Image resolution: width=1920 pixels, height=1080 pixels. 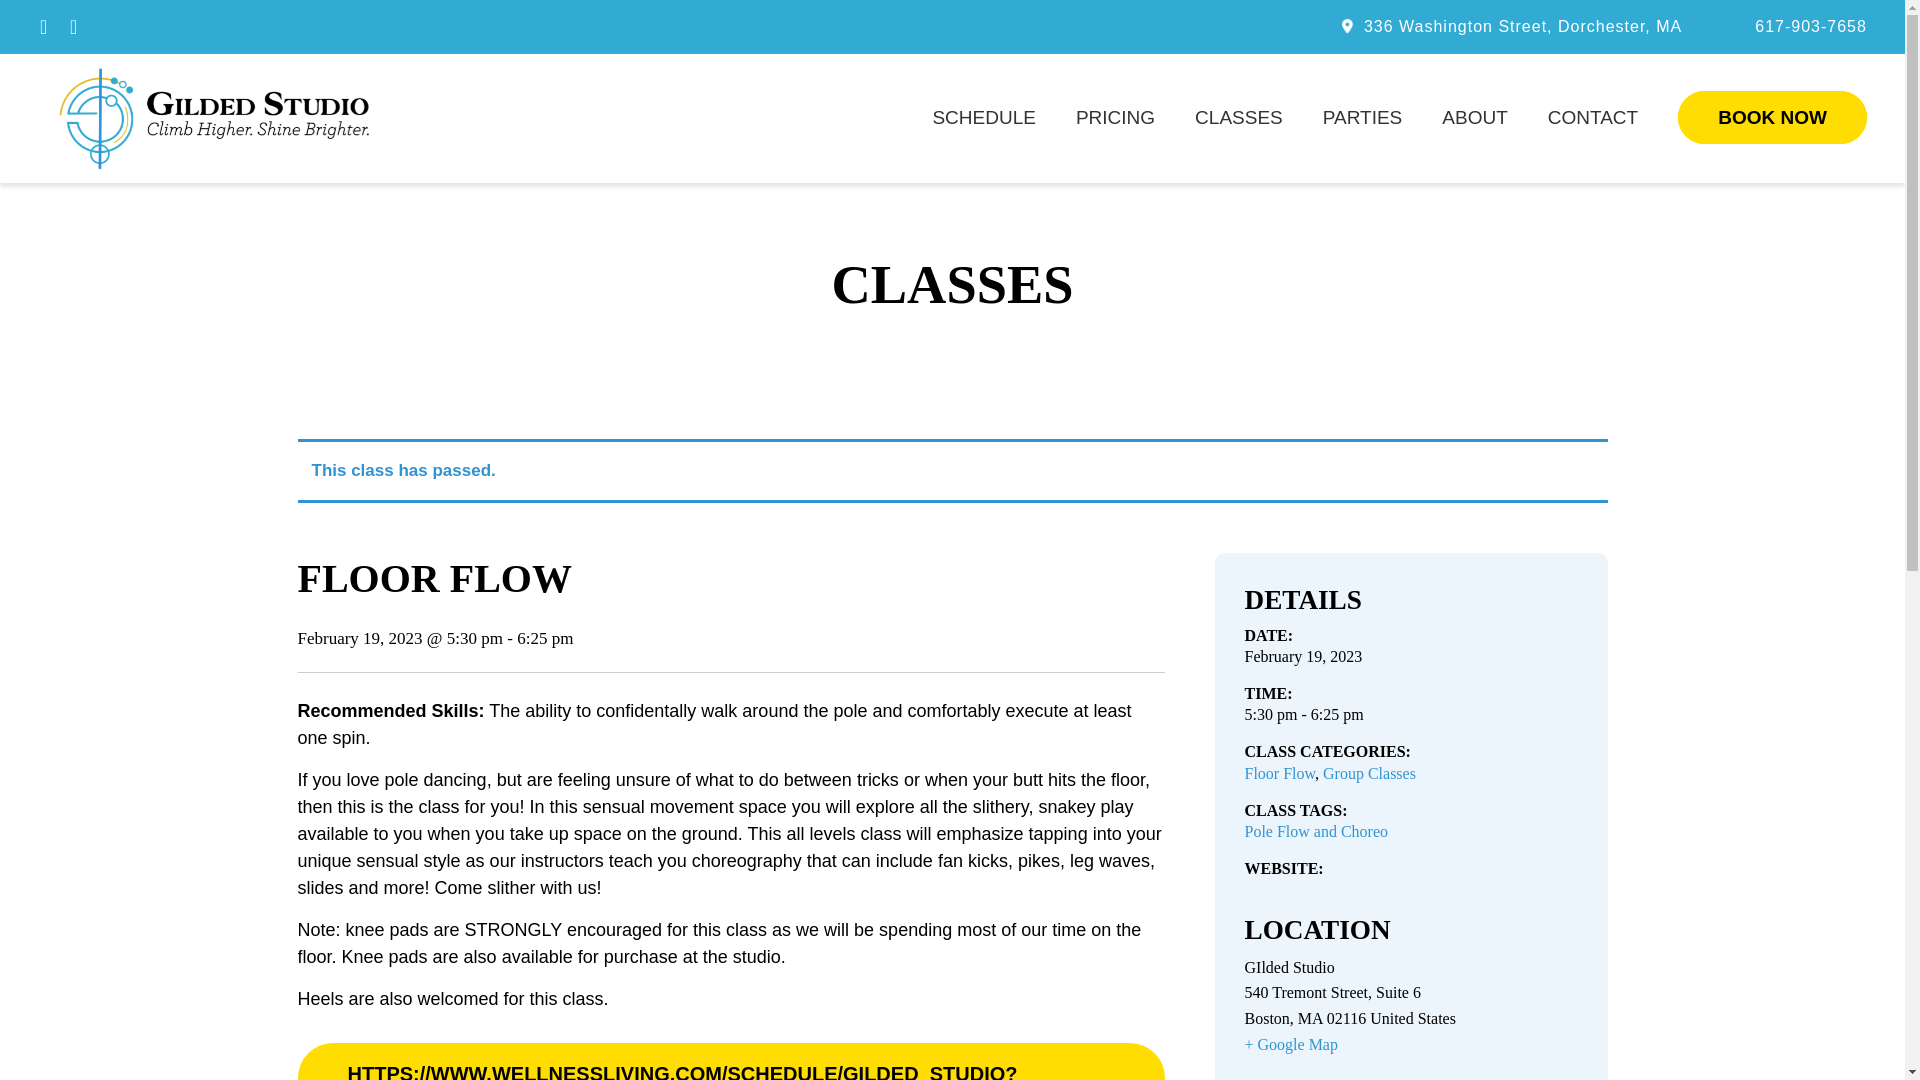 What do you see at coordinates (1592, 118) in the screenshot?
I see `CONTACT` at bounding box center [1592, 118].